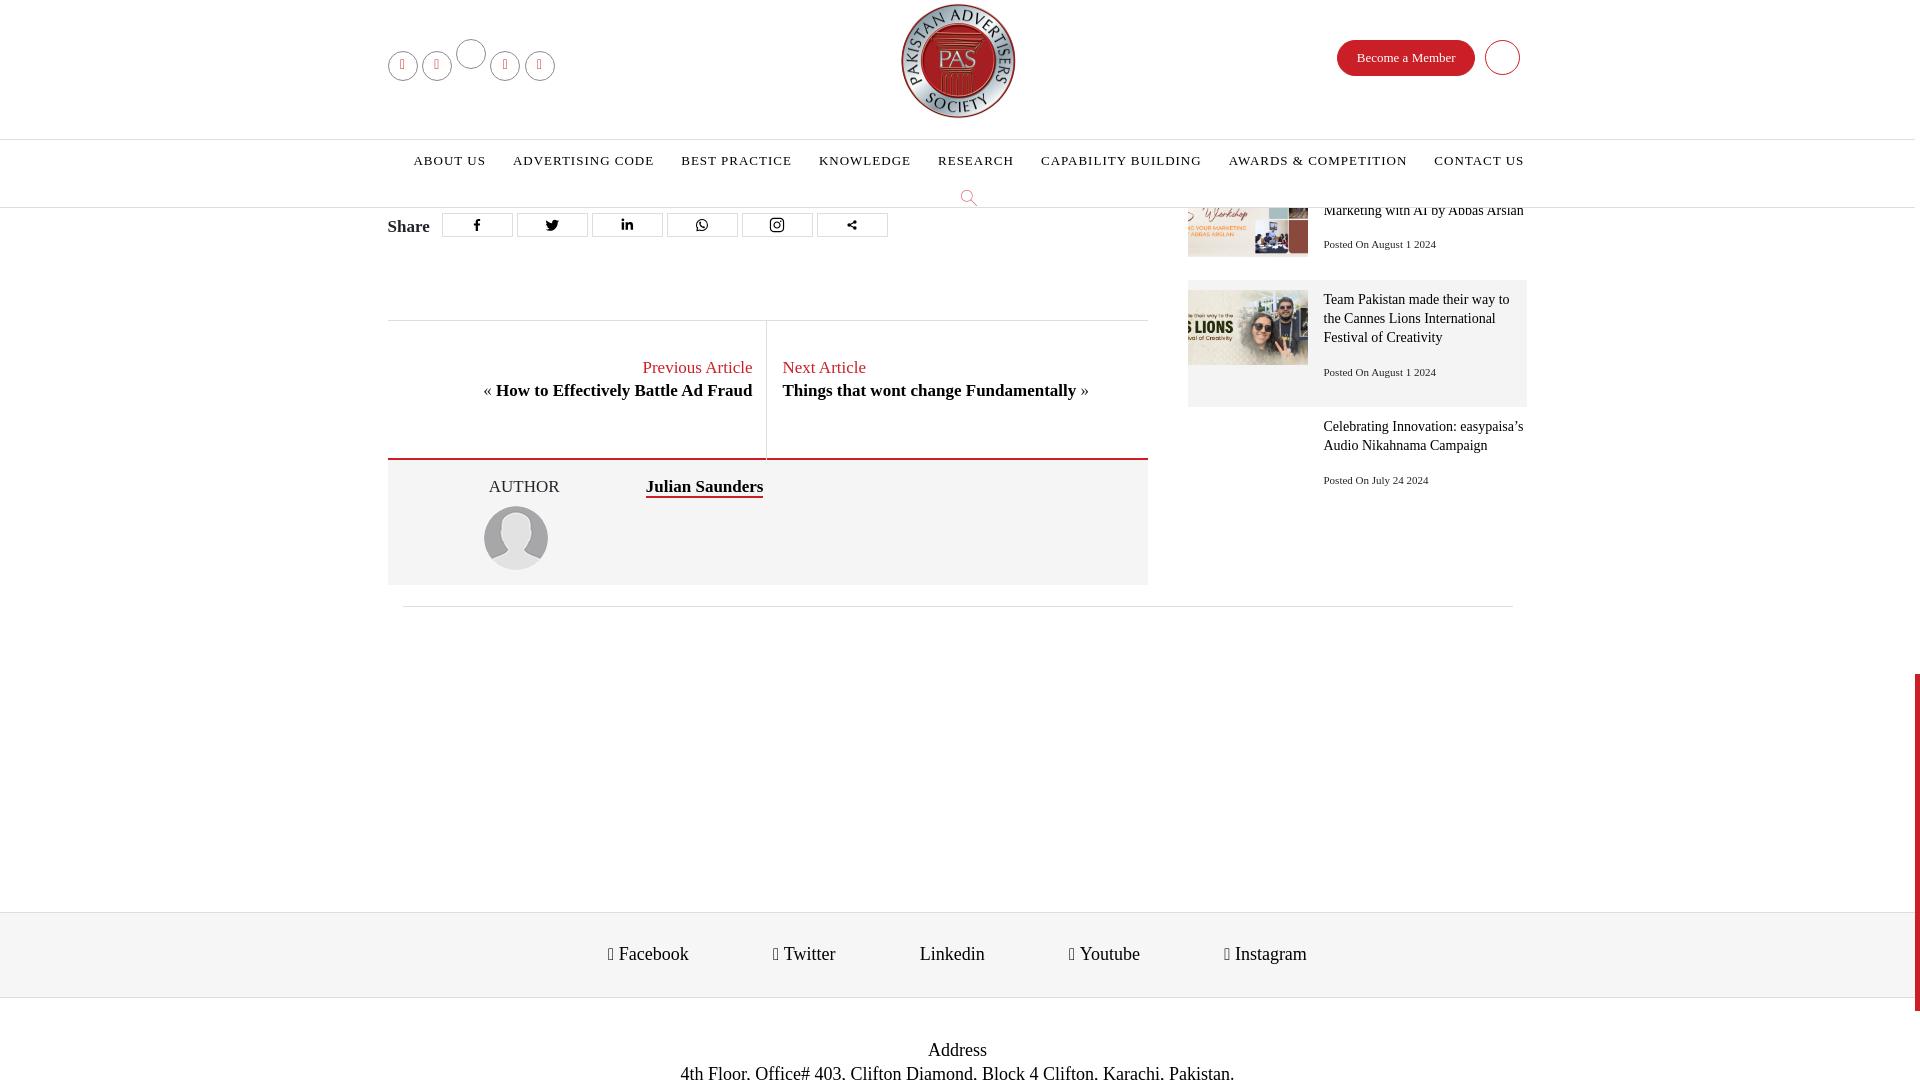 This screenshot has height=1080, width=1920. What do you see at coordinates (852, 224) in the screenshot?
I see `More` at bounding box center [852, 224].